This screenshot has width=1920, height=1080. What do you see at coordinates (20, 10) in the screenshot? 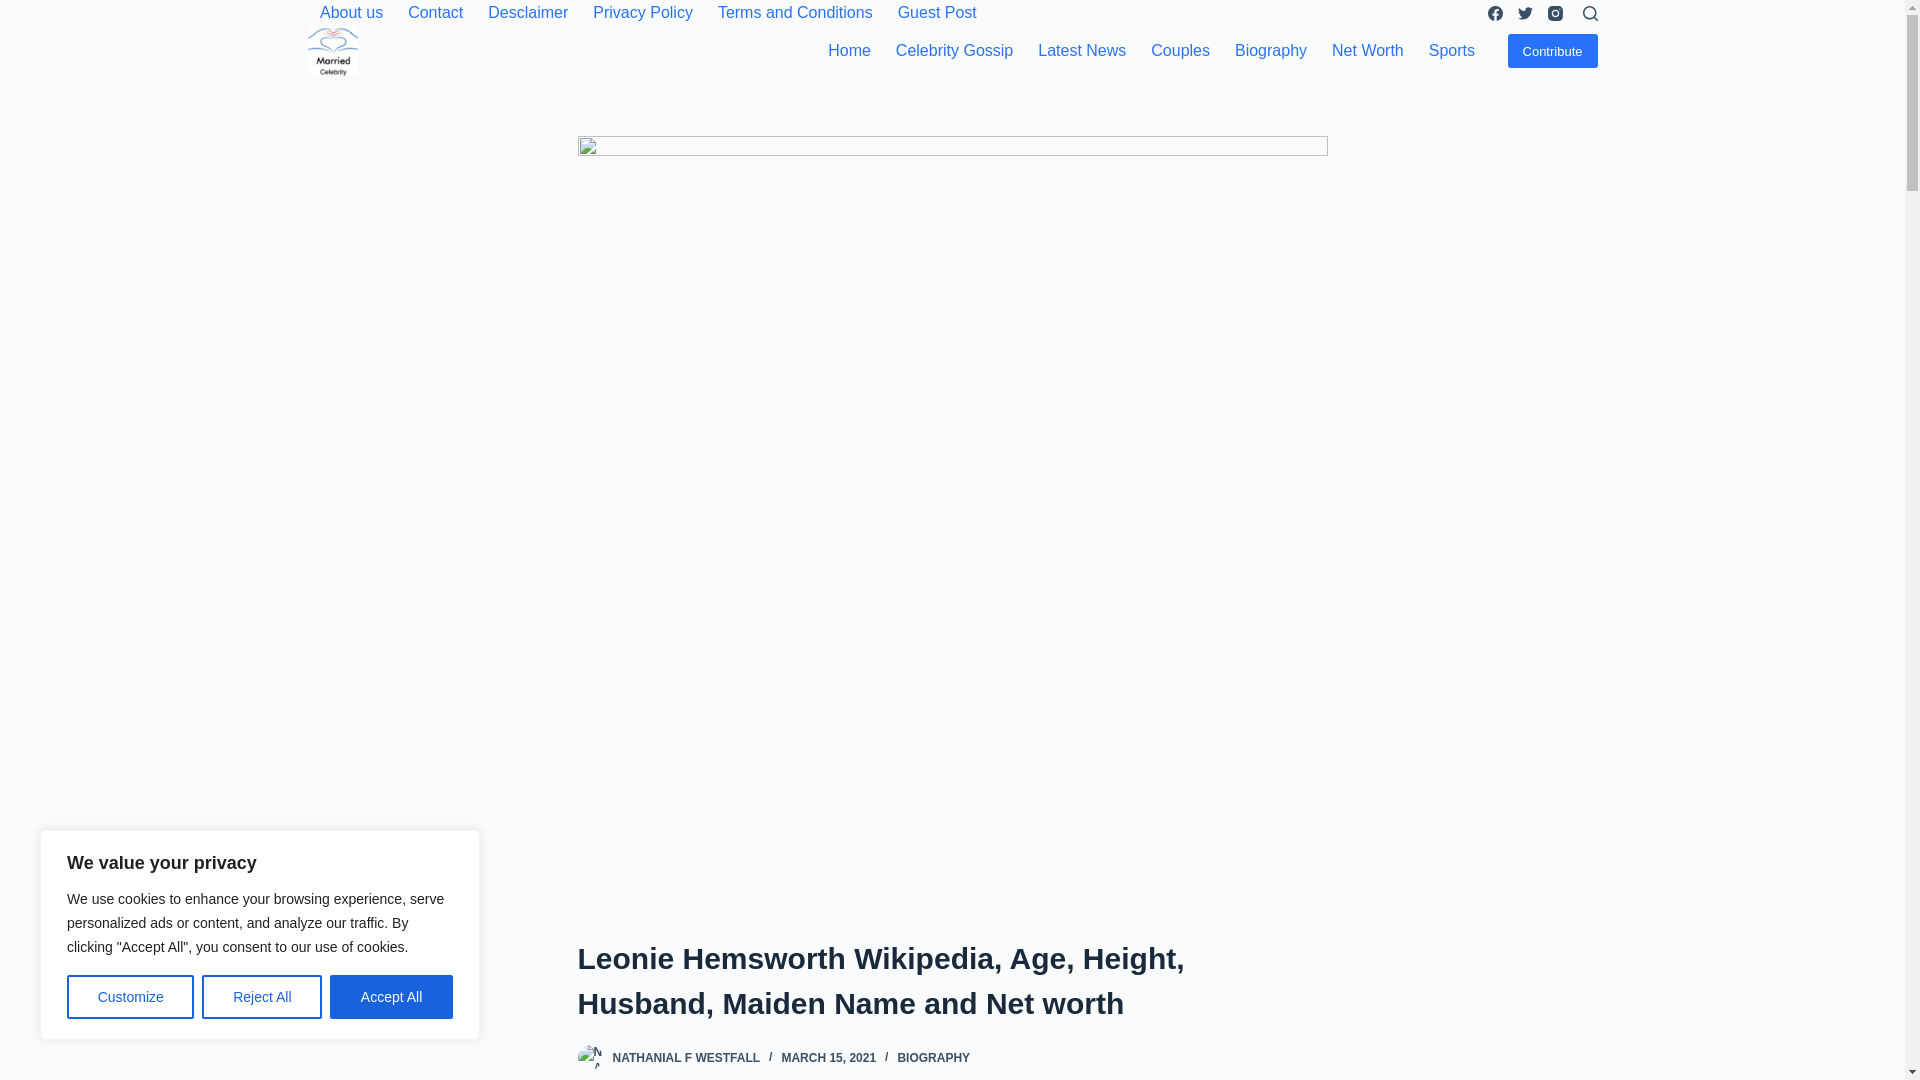
I see `Skip to content` at bounding box center [20, 10].